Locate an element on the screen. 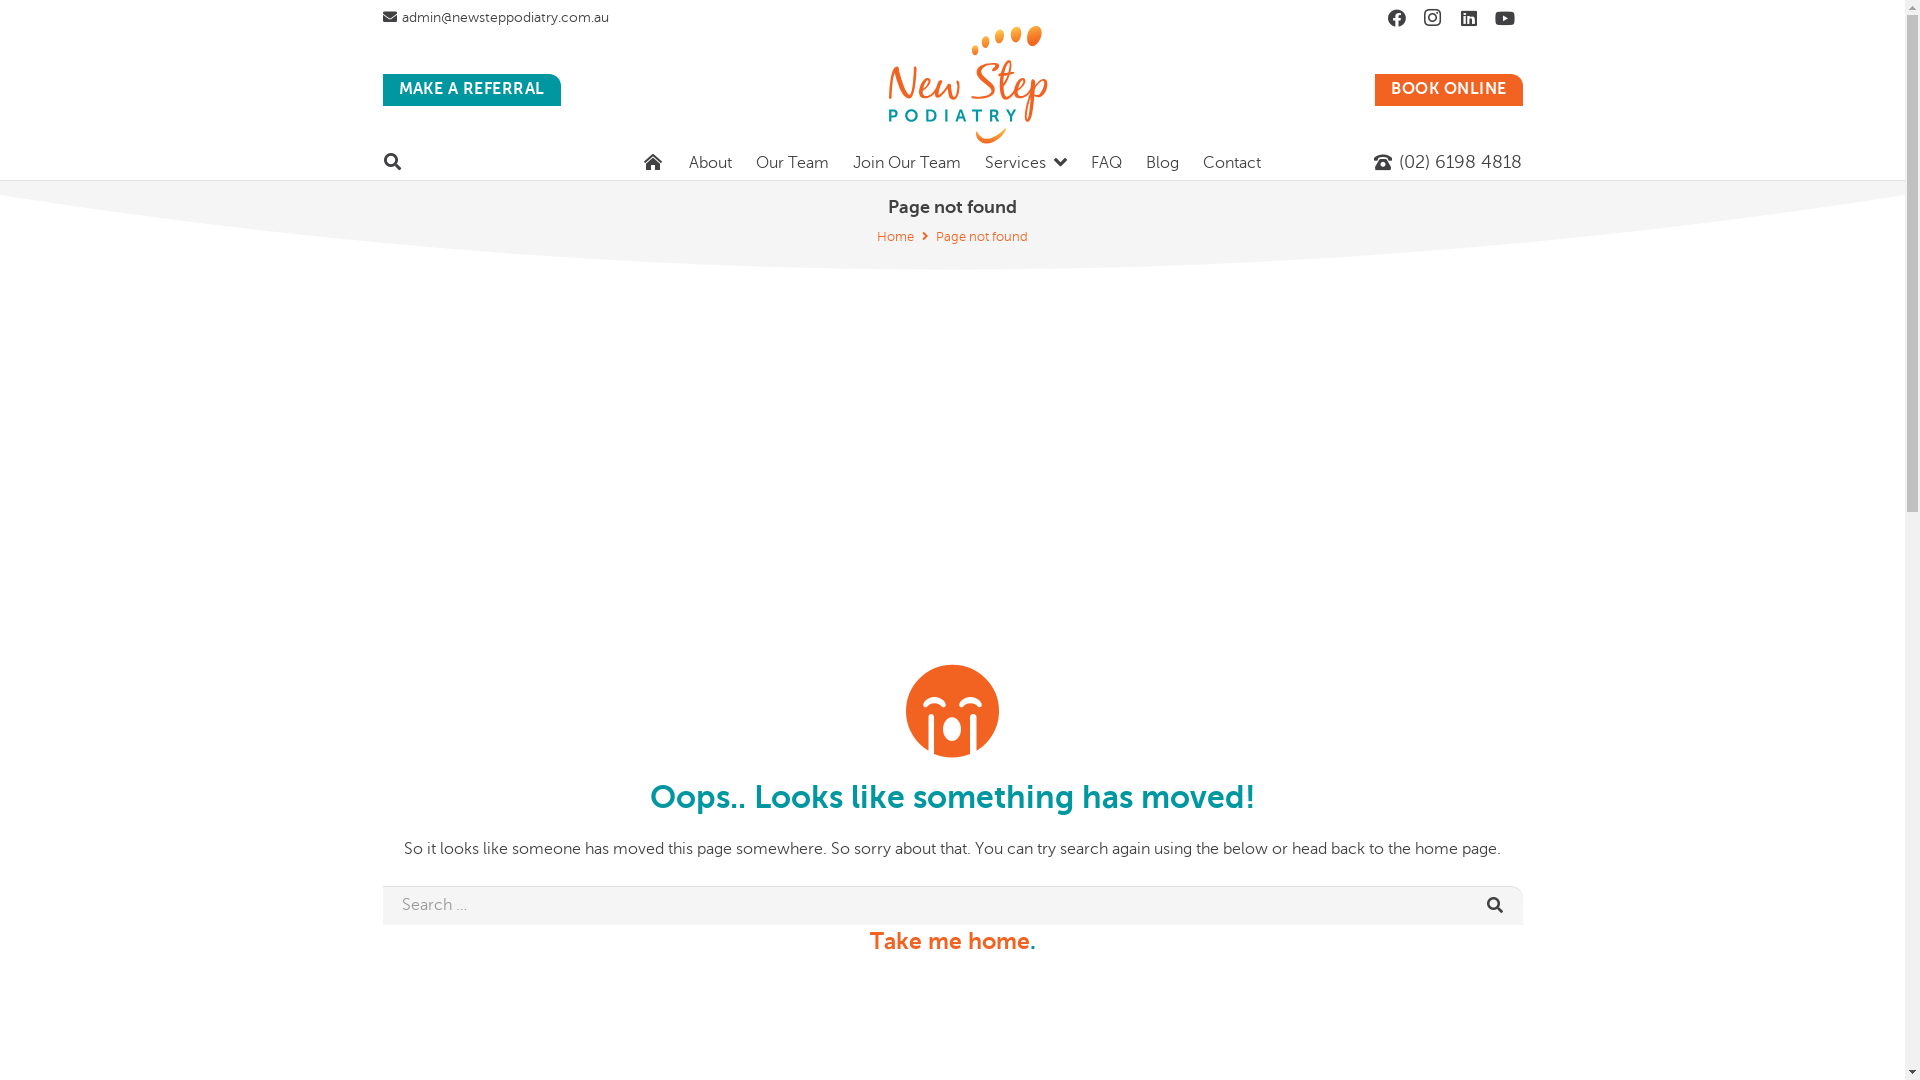 The width and height of the screenshot is (1920, 1080). Blog is located at coordinates (1162, 163).